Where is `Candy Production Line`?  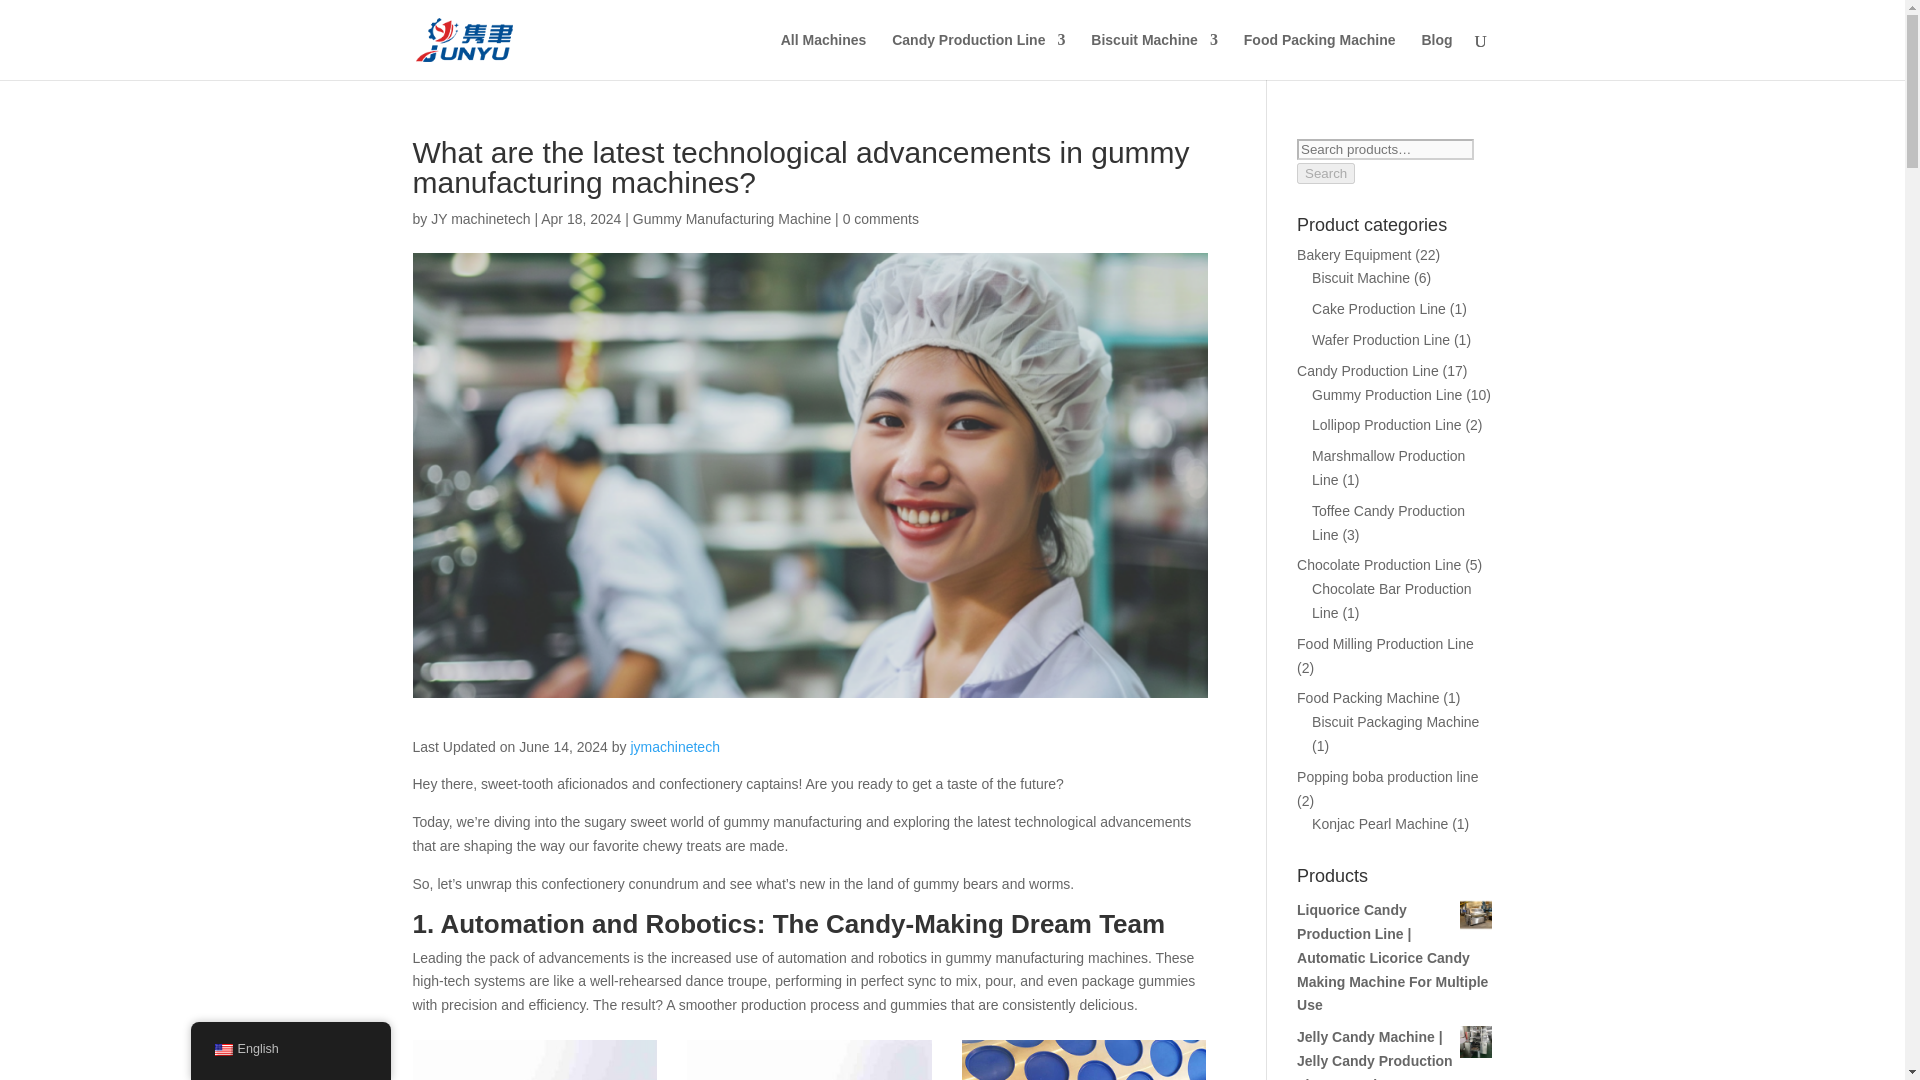
Candy Production Line is located at coordinates (978, 56).